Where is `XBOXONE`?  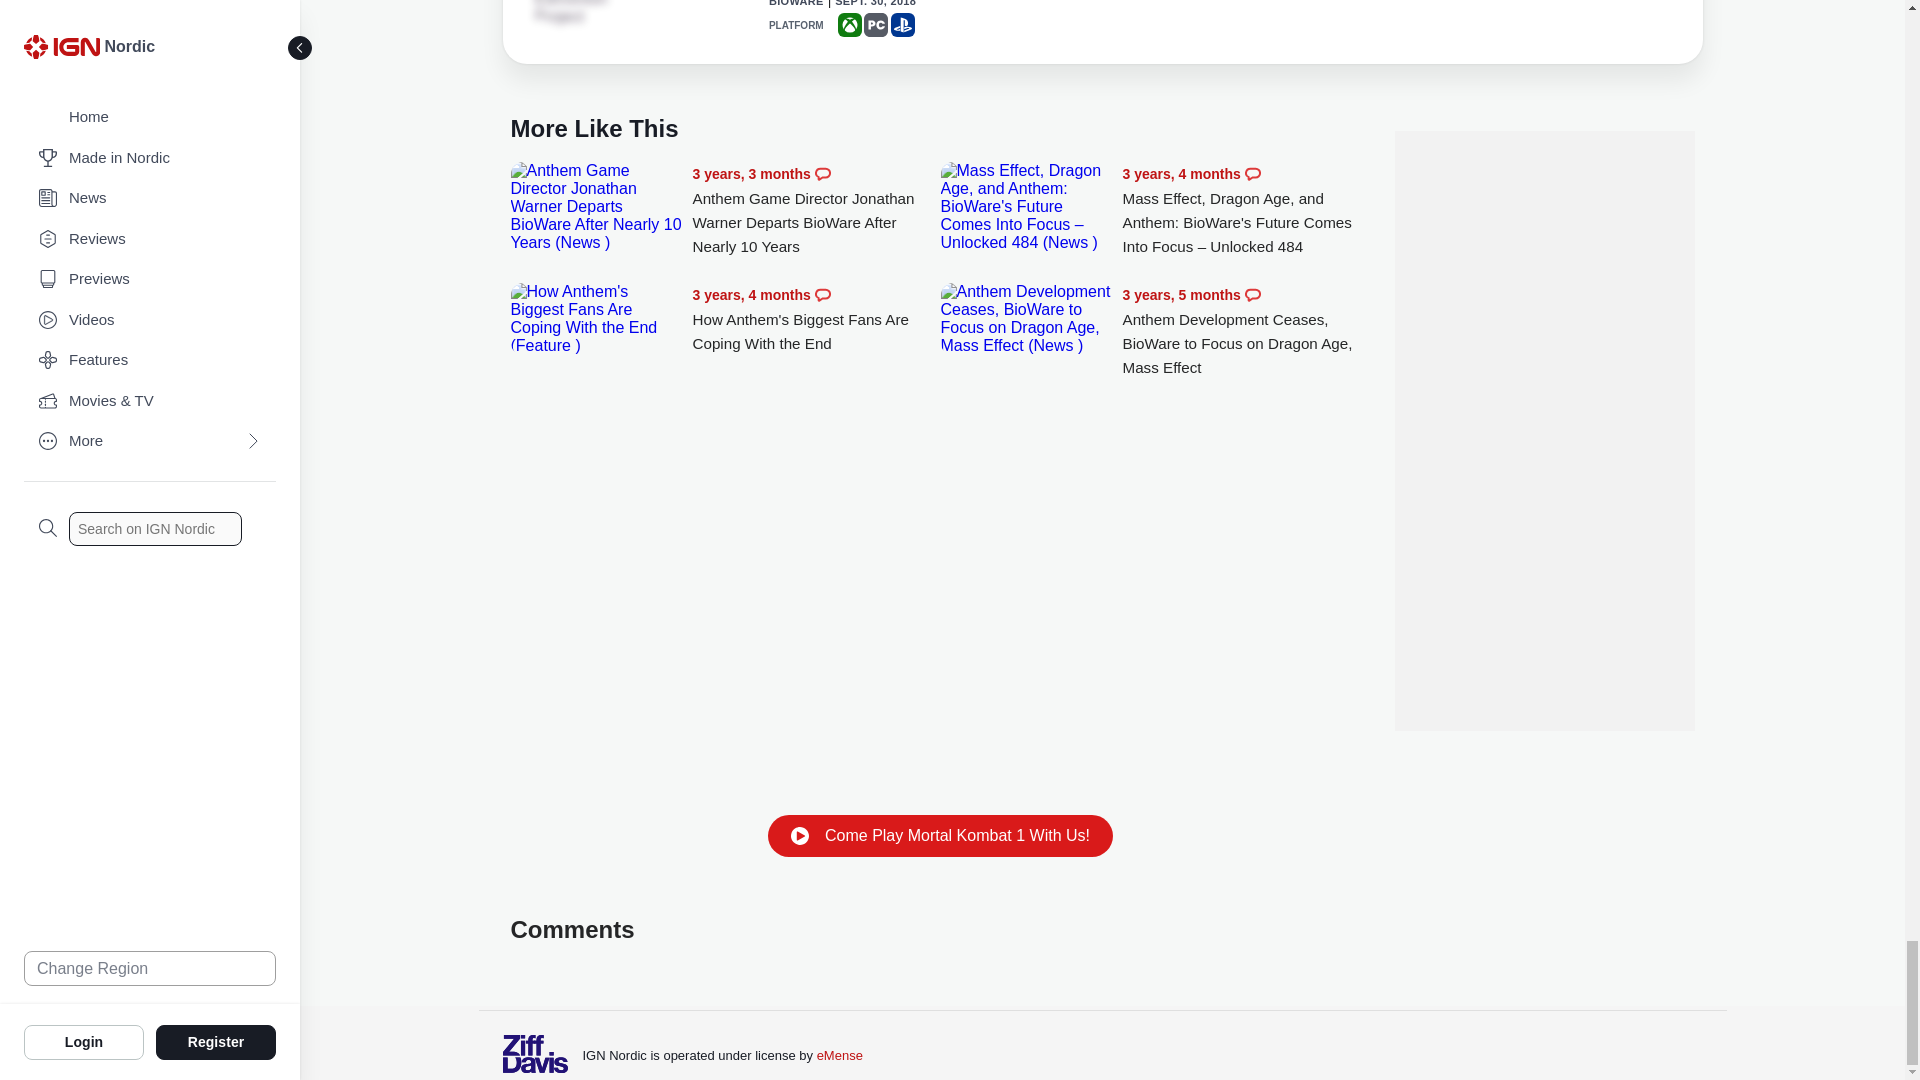
XBOXONE is located at coordinates (850, 24).